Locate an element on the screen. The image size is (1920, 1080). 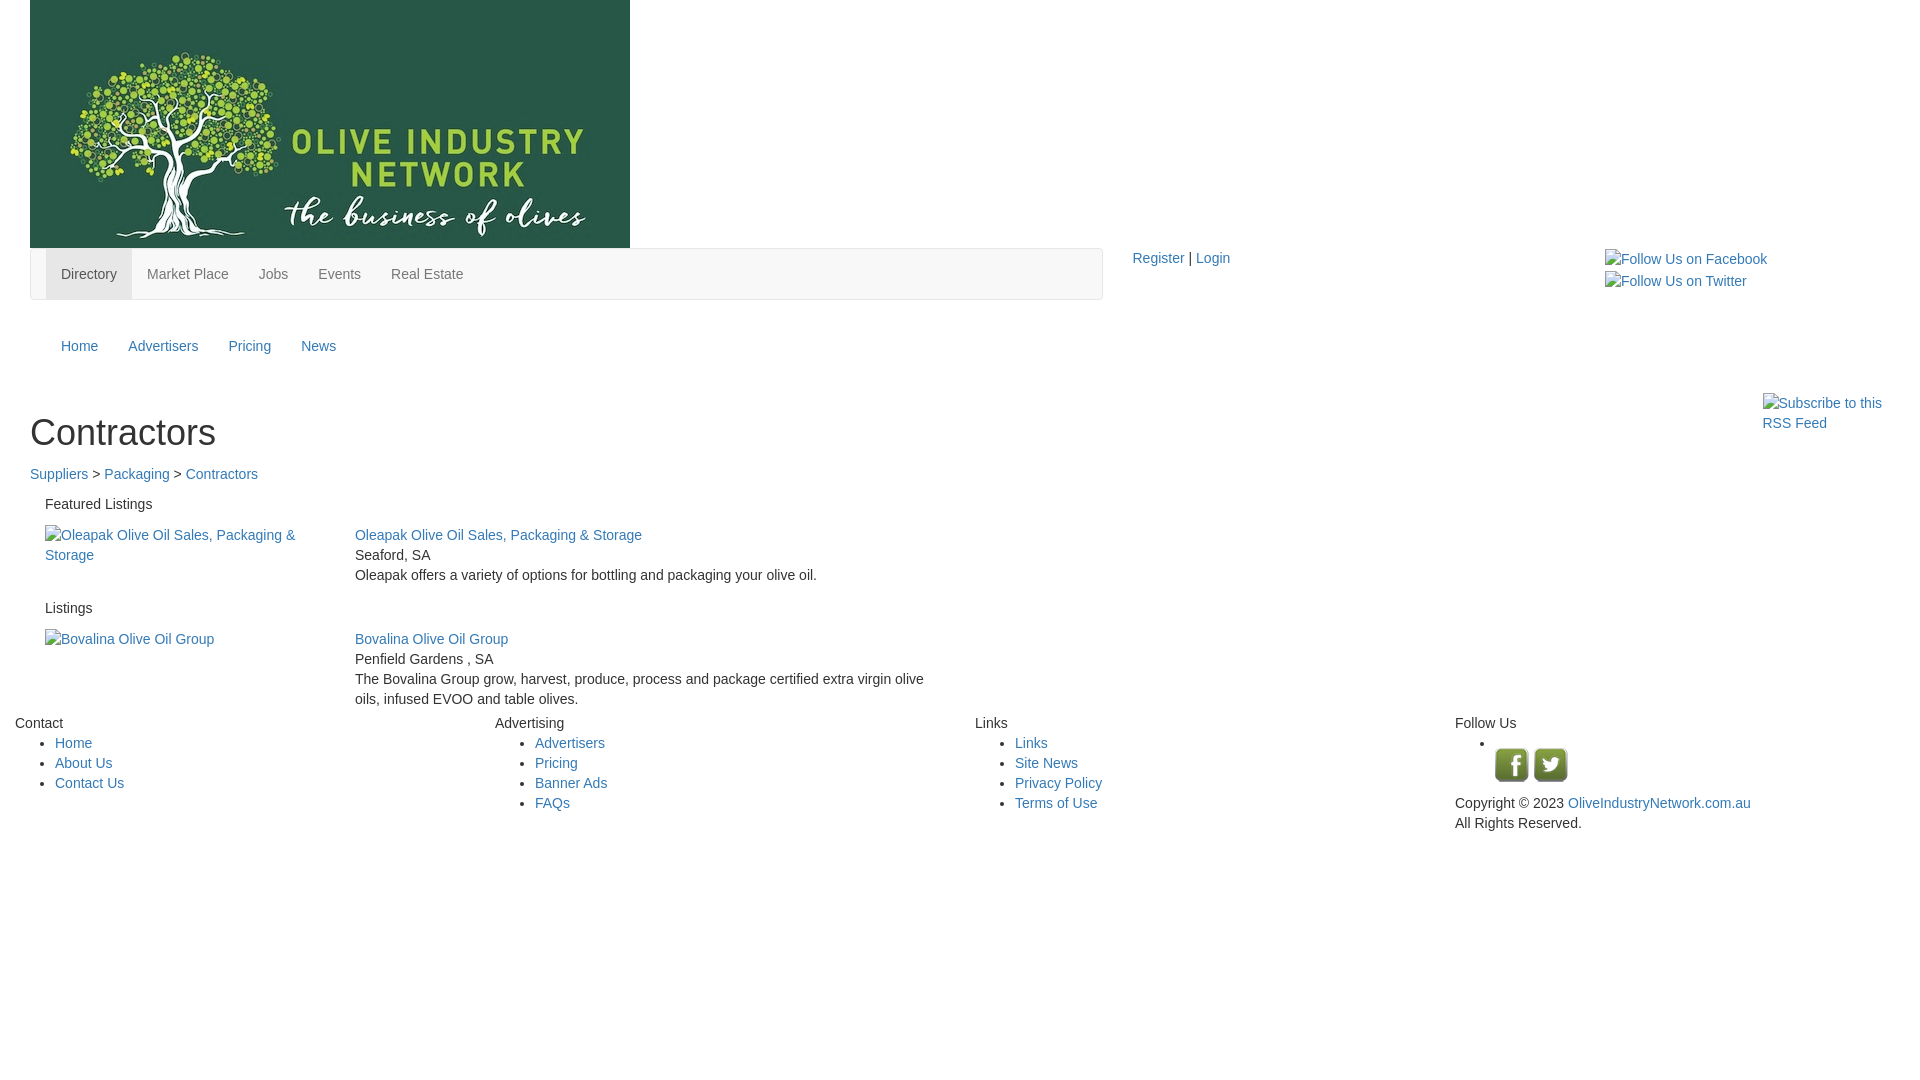
Privacy Policy is located at coordinates (1058, 783).